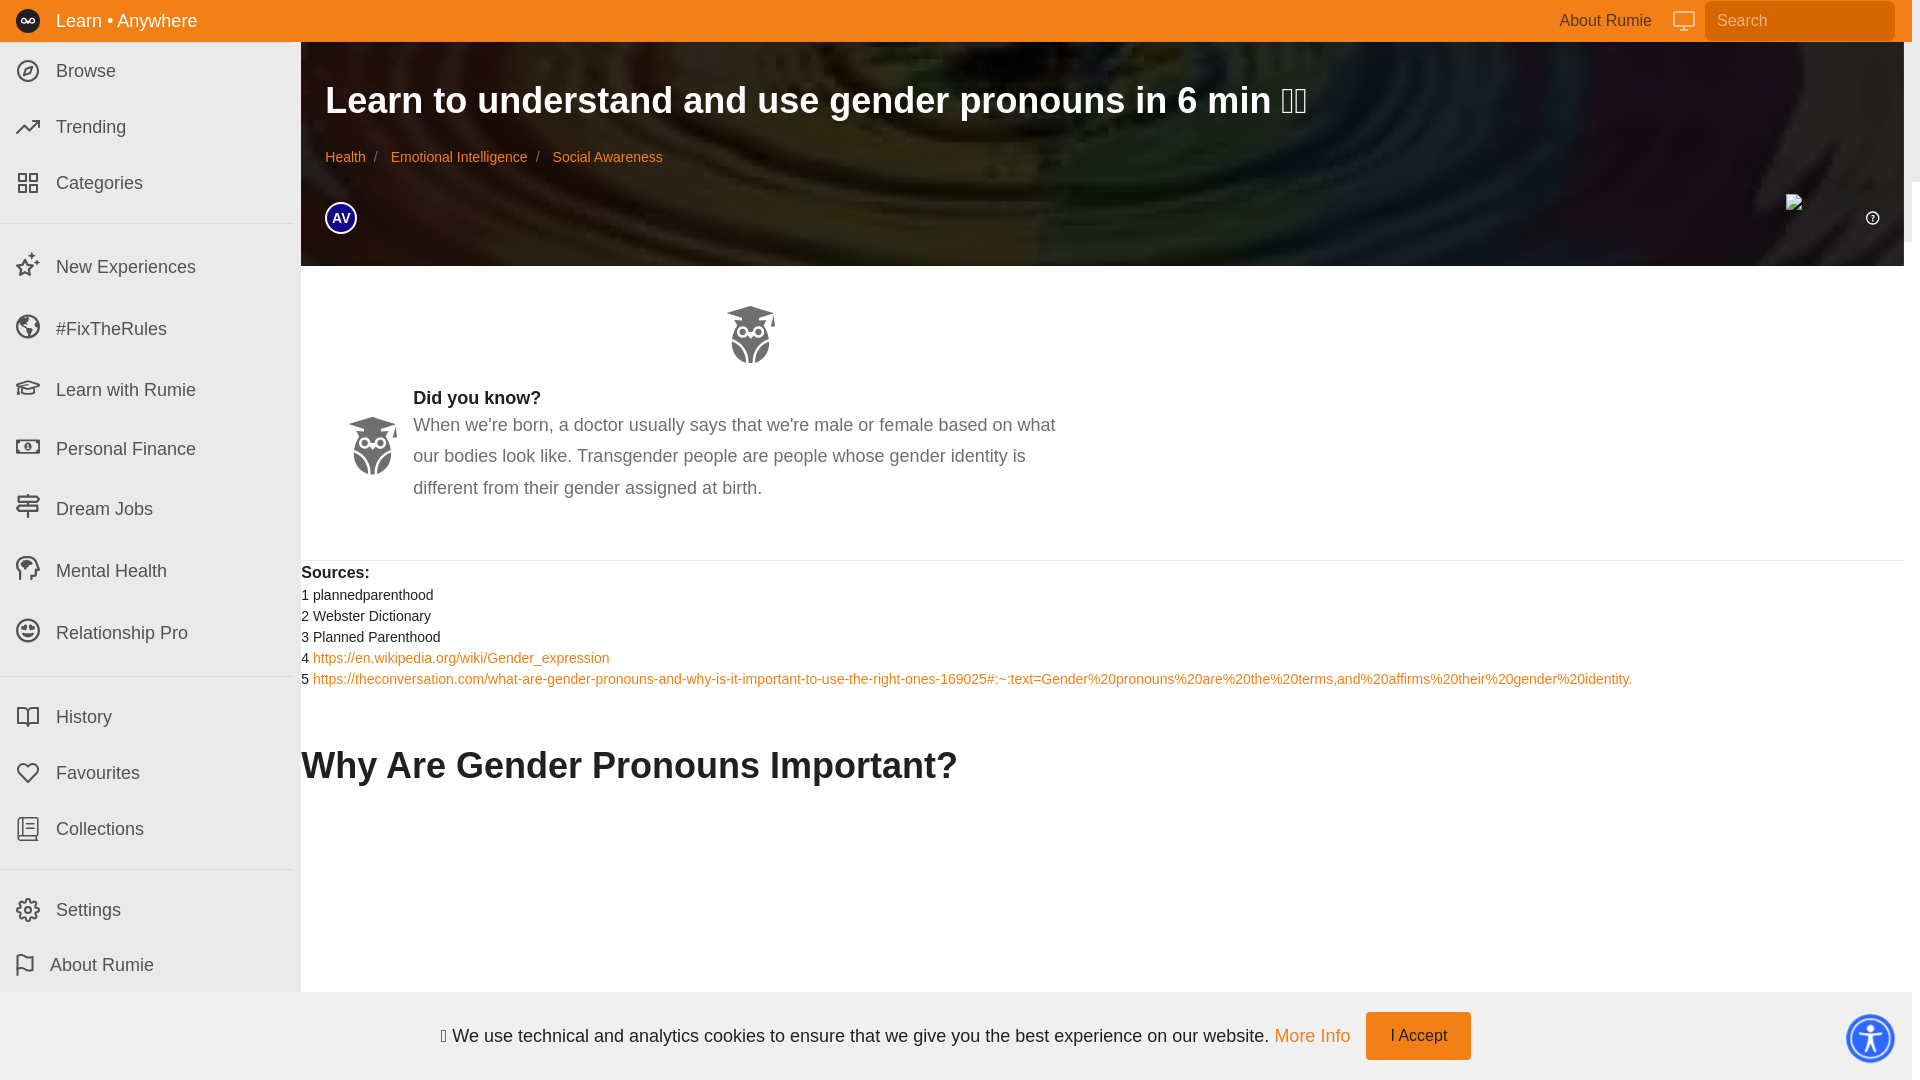 This screenshot has height=1080, width=1920. What do you see at coordinates (146, 448) in the screenshot?
I see `Personal Finance` at bounding box center [146, 448].